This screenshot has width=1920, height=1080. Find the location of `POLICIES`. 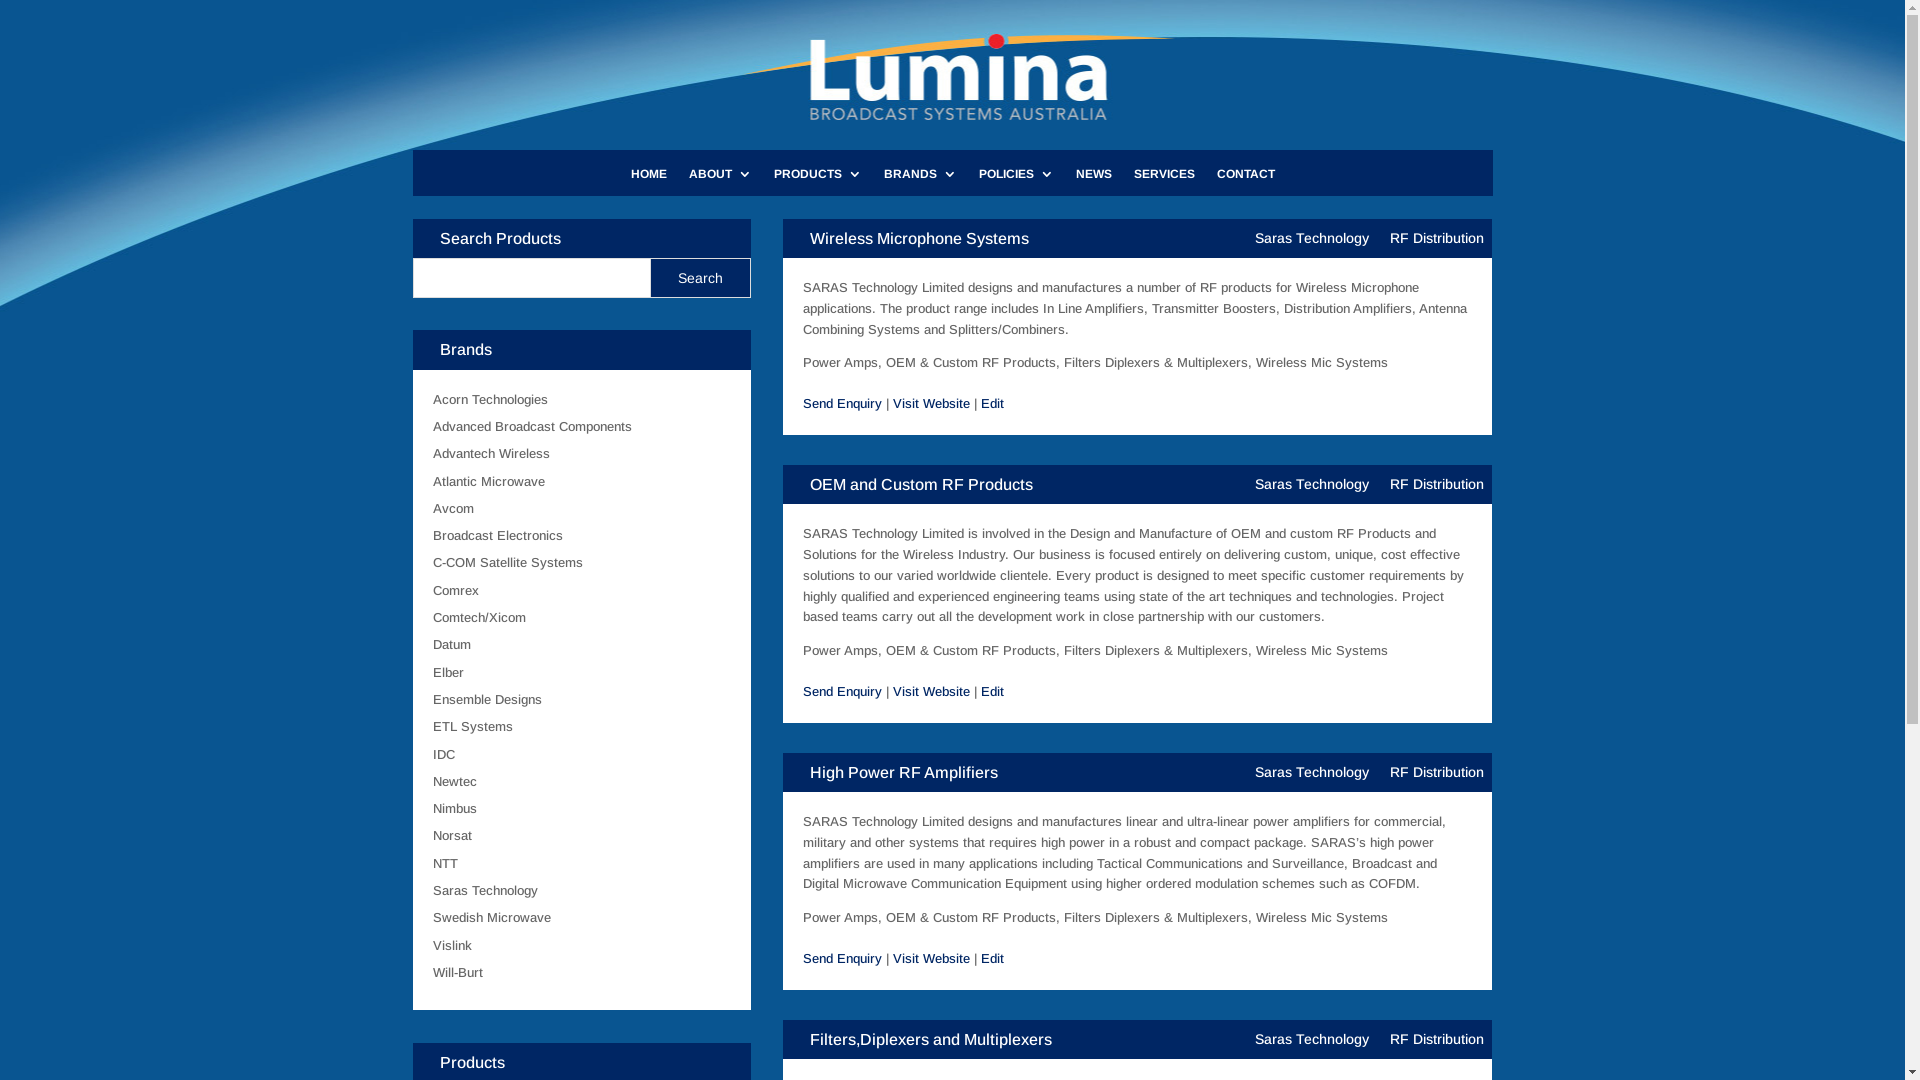

POLICIES is located at coordinates (1016, 182).